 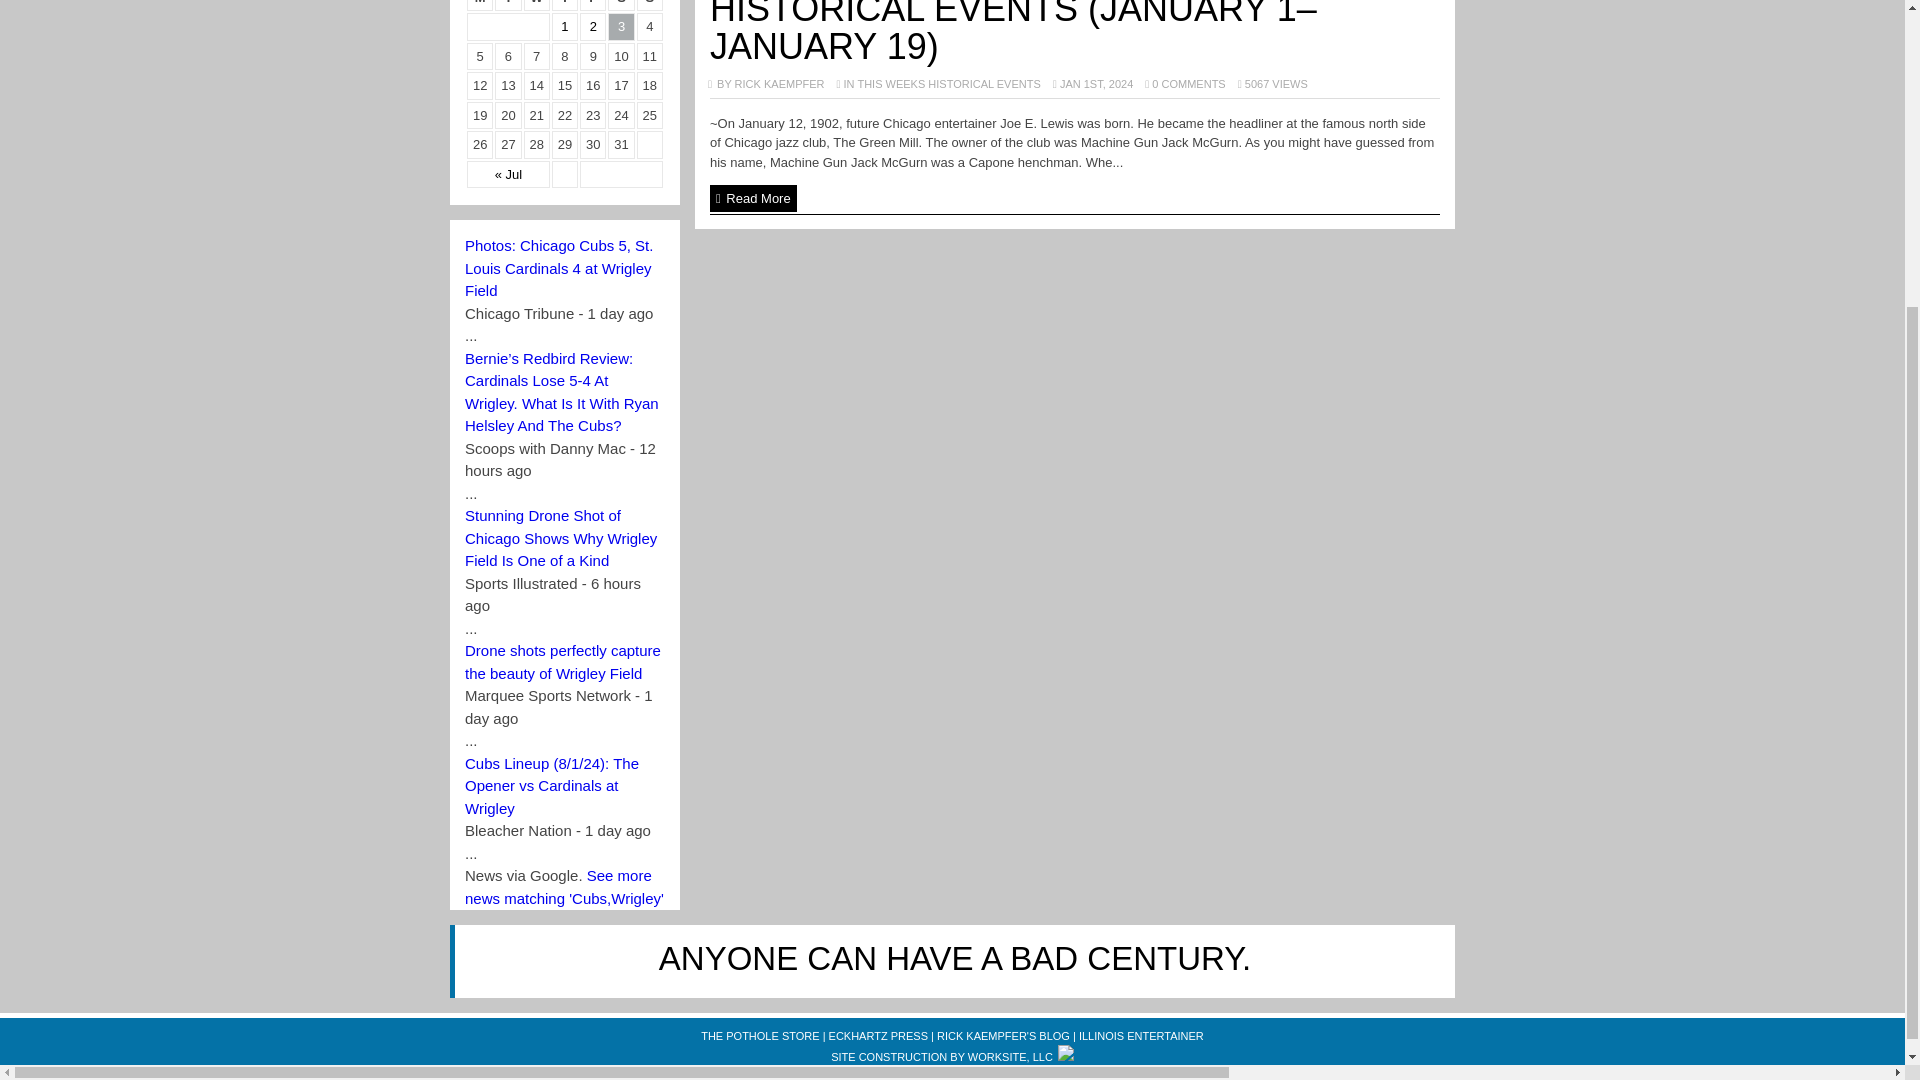 I want to click on Sunday, so click(x=650, y=6).